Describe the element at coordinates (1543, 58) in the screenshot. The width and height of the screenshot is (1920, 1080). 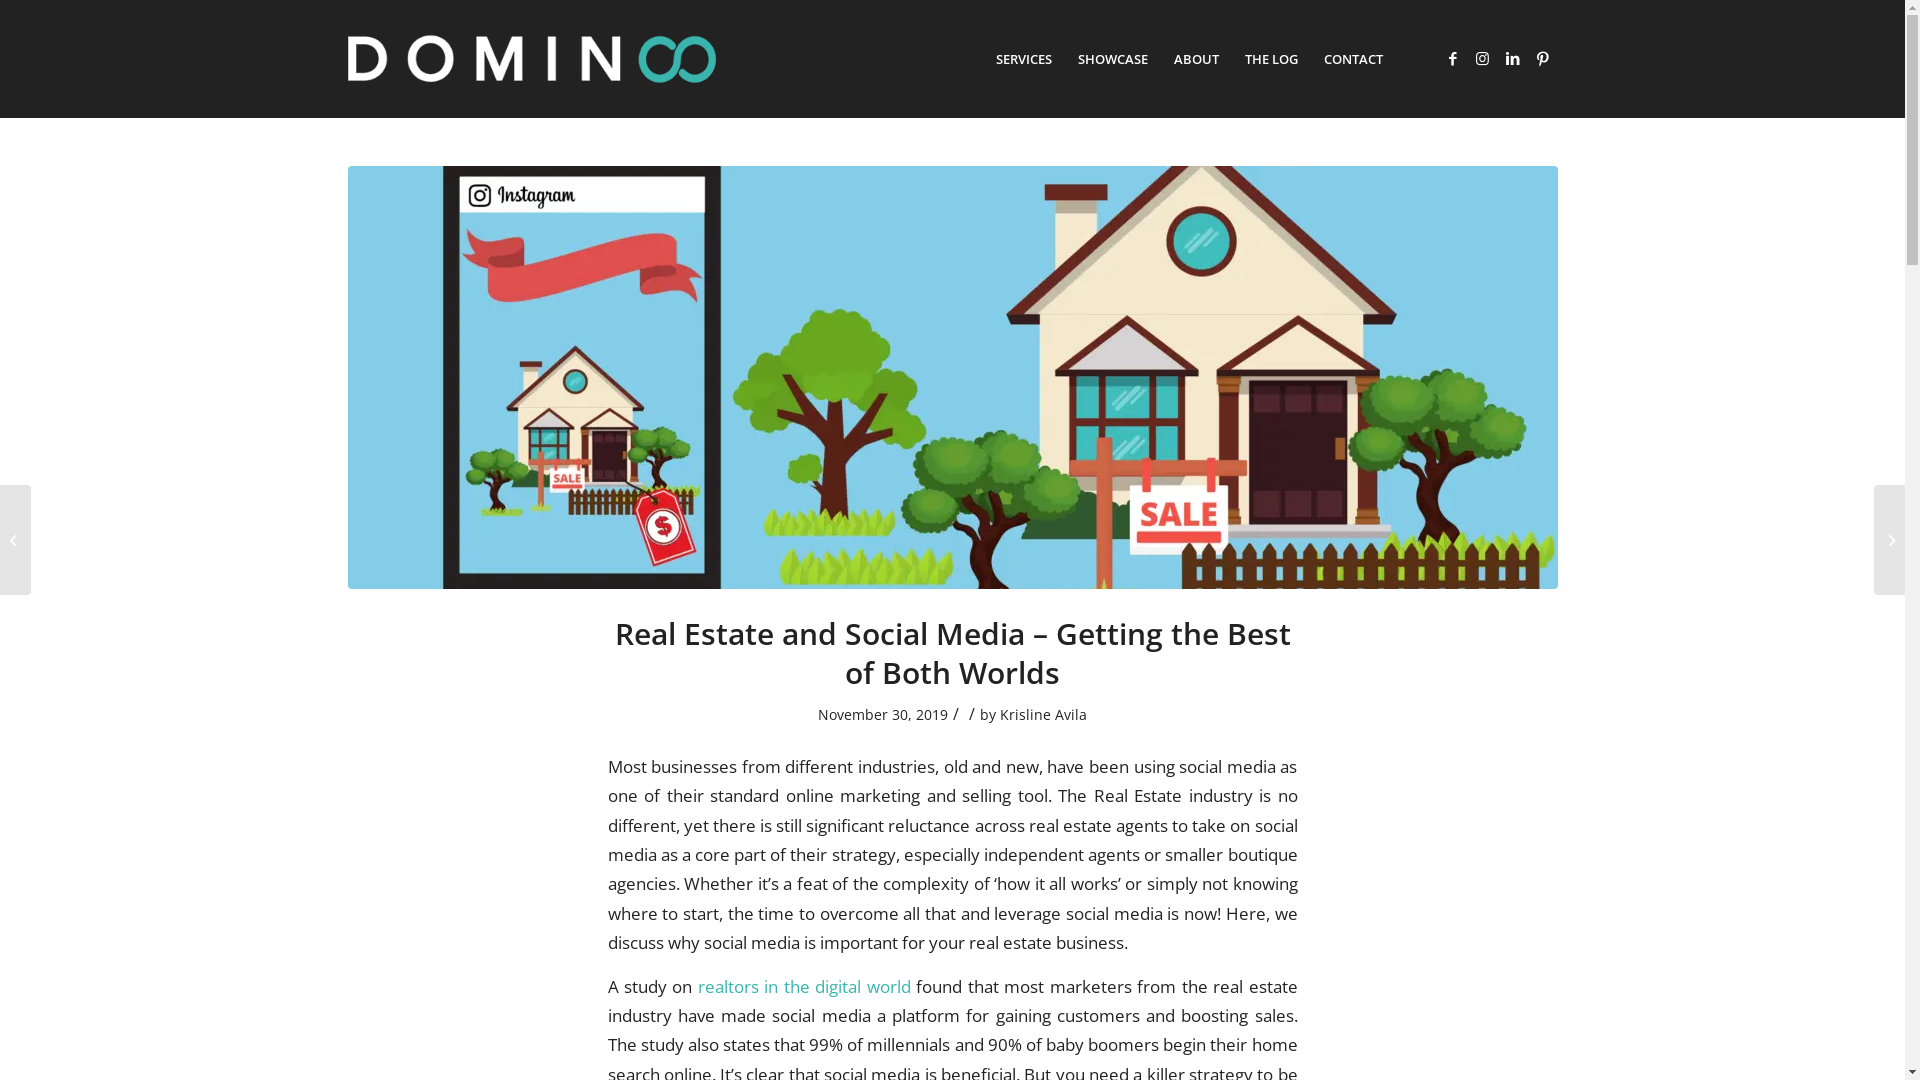
I see `Pinterest` at that location.